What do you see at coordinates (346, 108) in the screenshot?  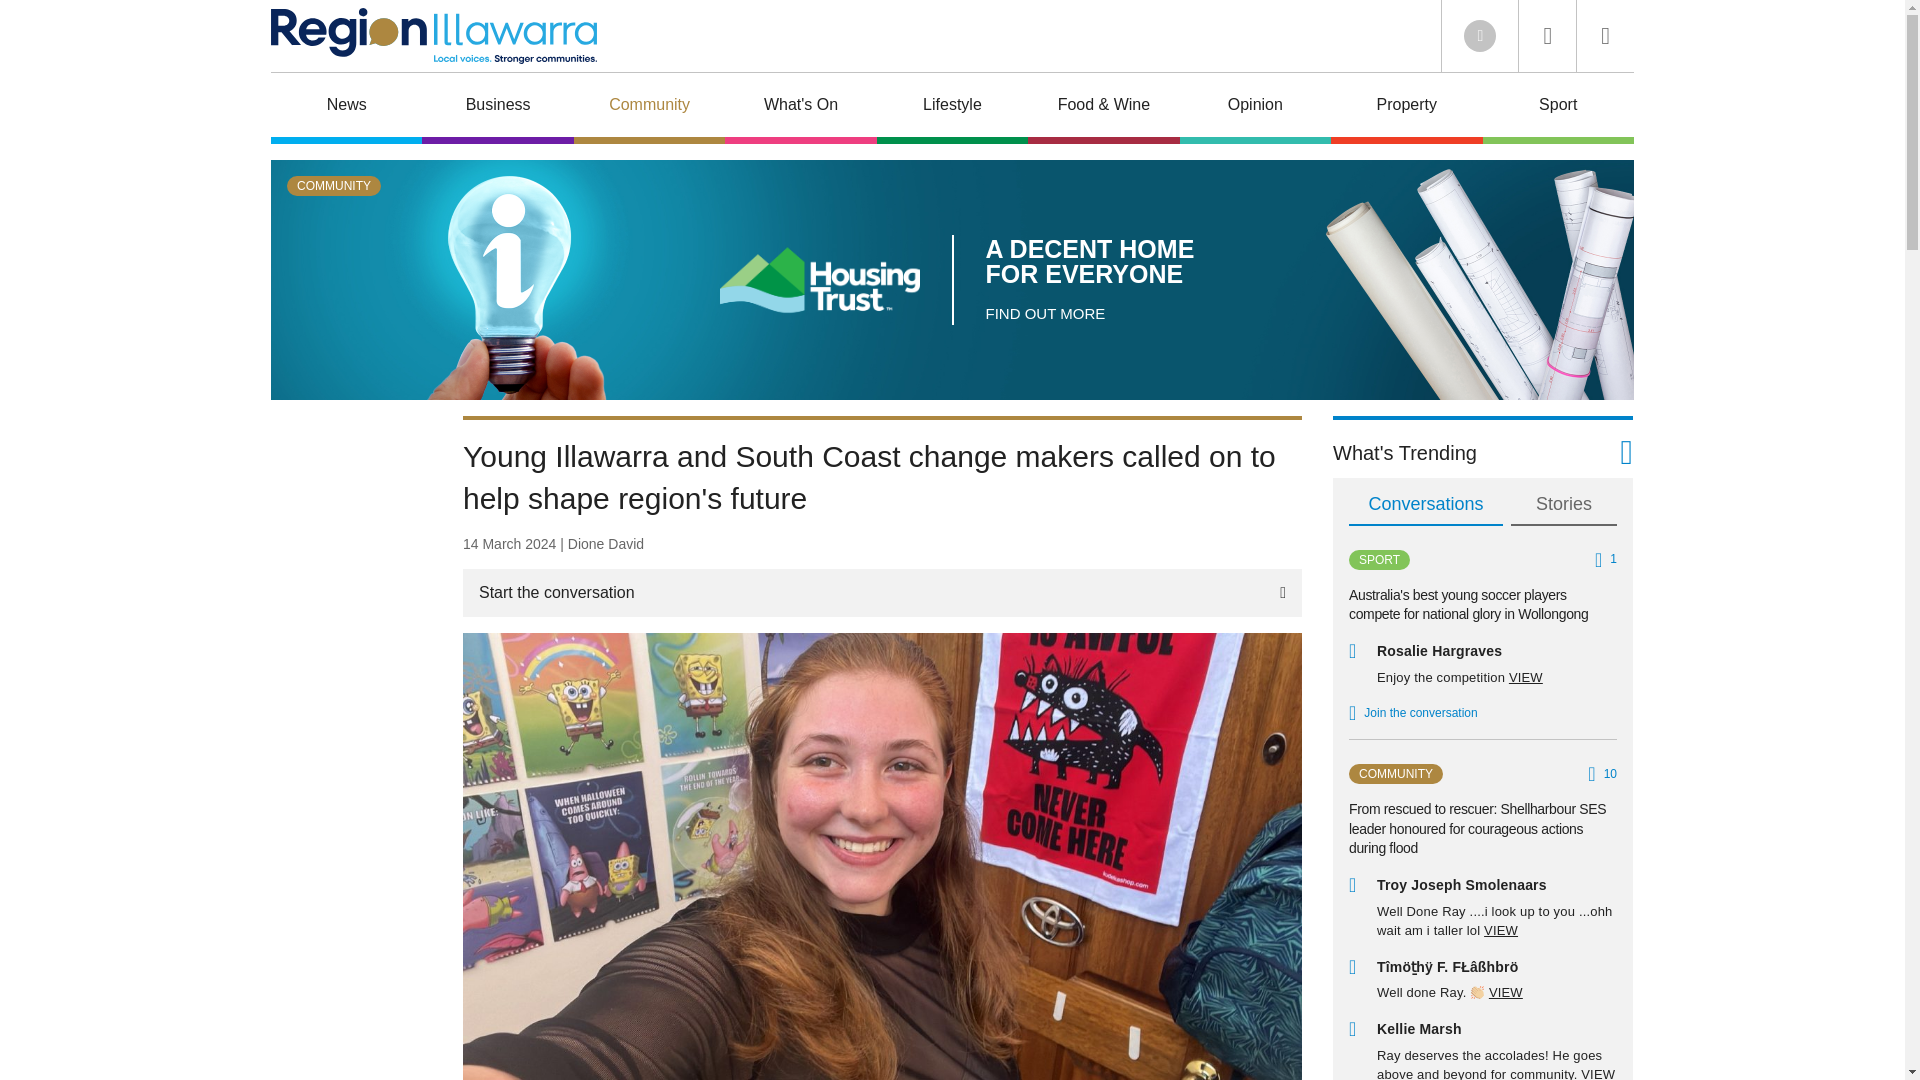 I see `News` at bounding box center [346, 108].